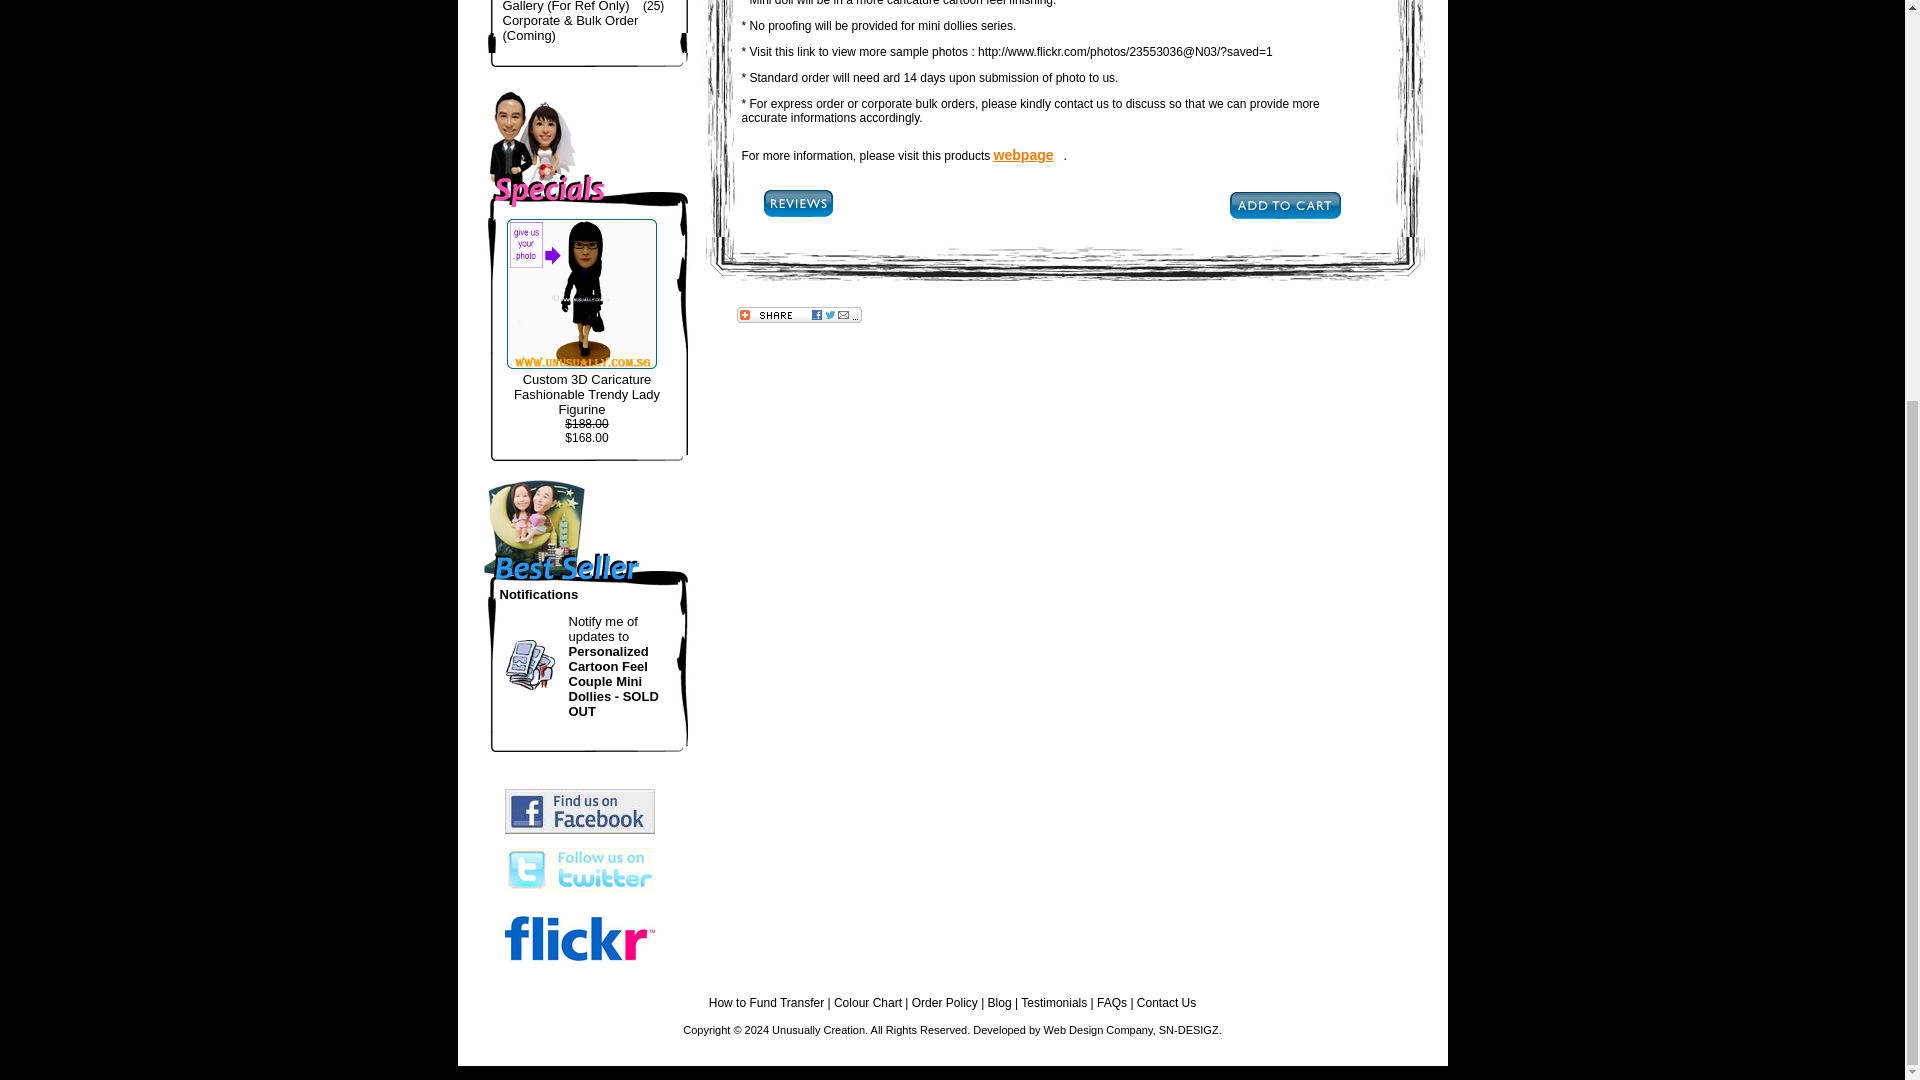 The height and width of the screenshot is (1080, 1920). What do you see at coordinates (1028, 154) in the screenshot?
I see `webpage` at bounding box center [1028, 154].